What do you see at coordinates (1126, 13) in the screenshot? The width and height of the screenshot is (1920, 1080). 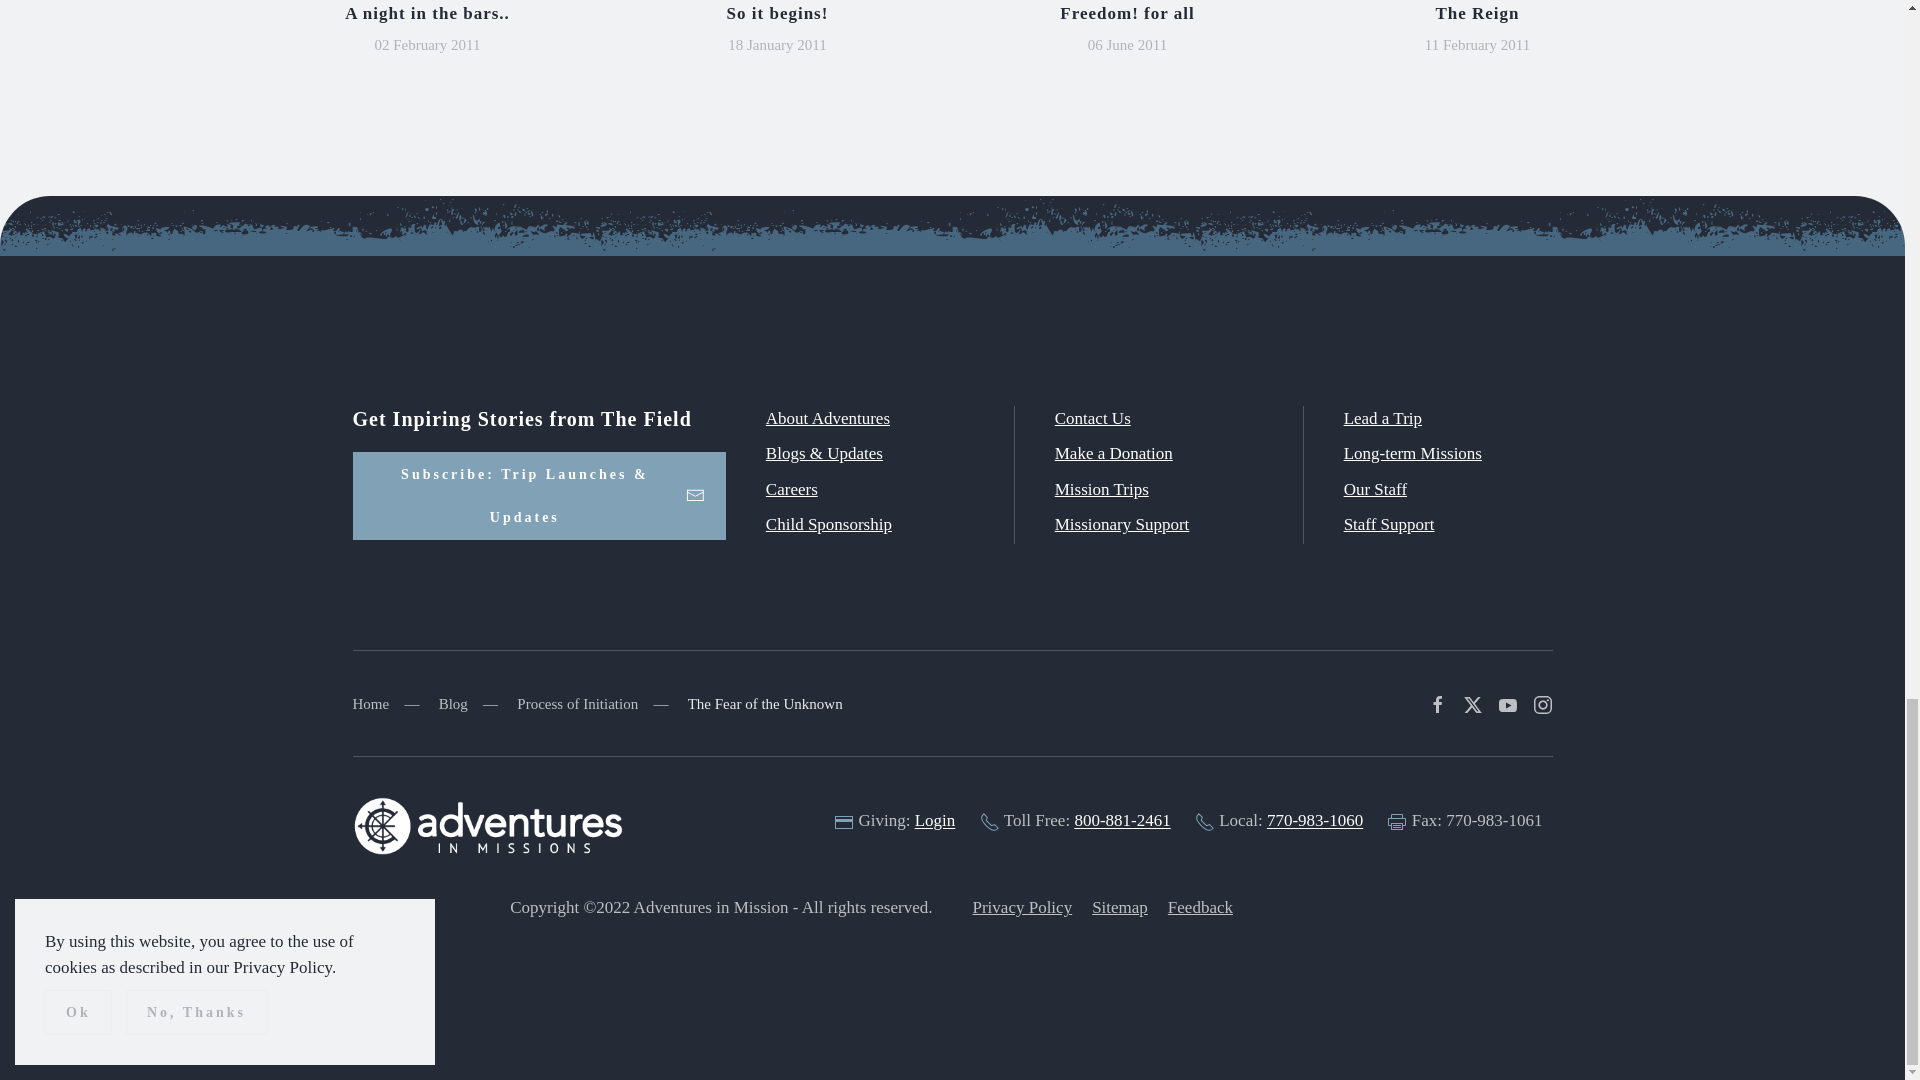 I see `Freedom! for all` at bounding box center [1126, 13].